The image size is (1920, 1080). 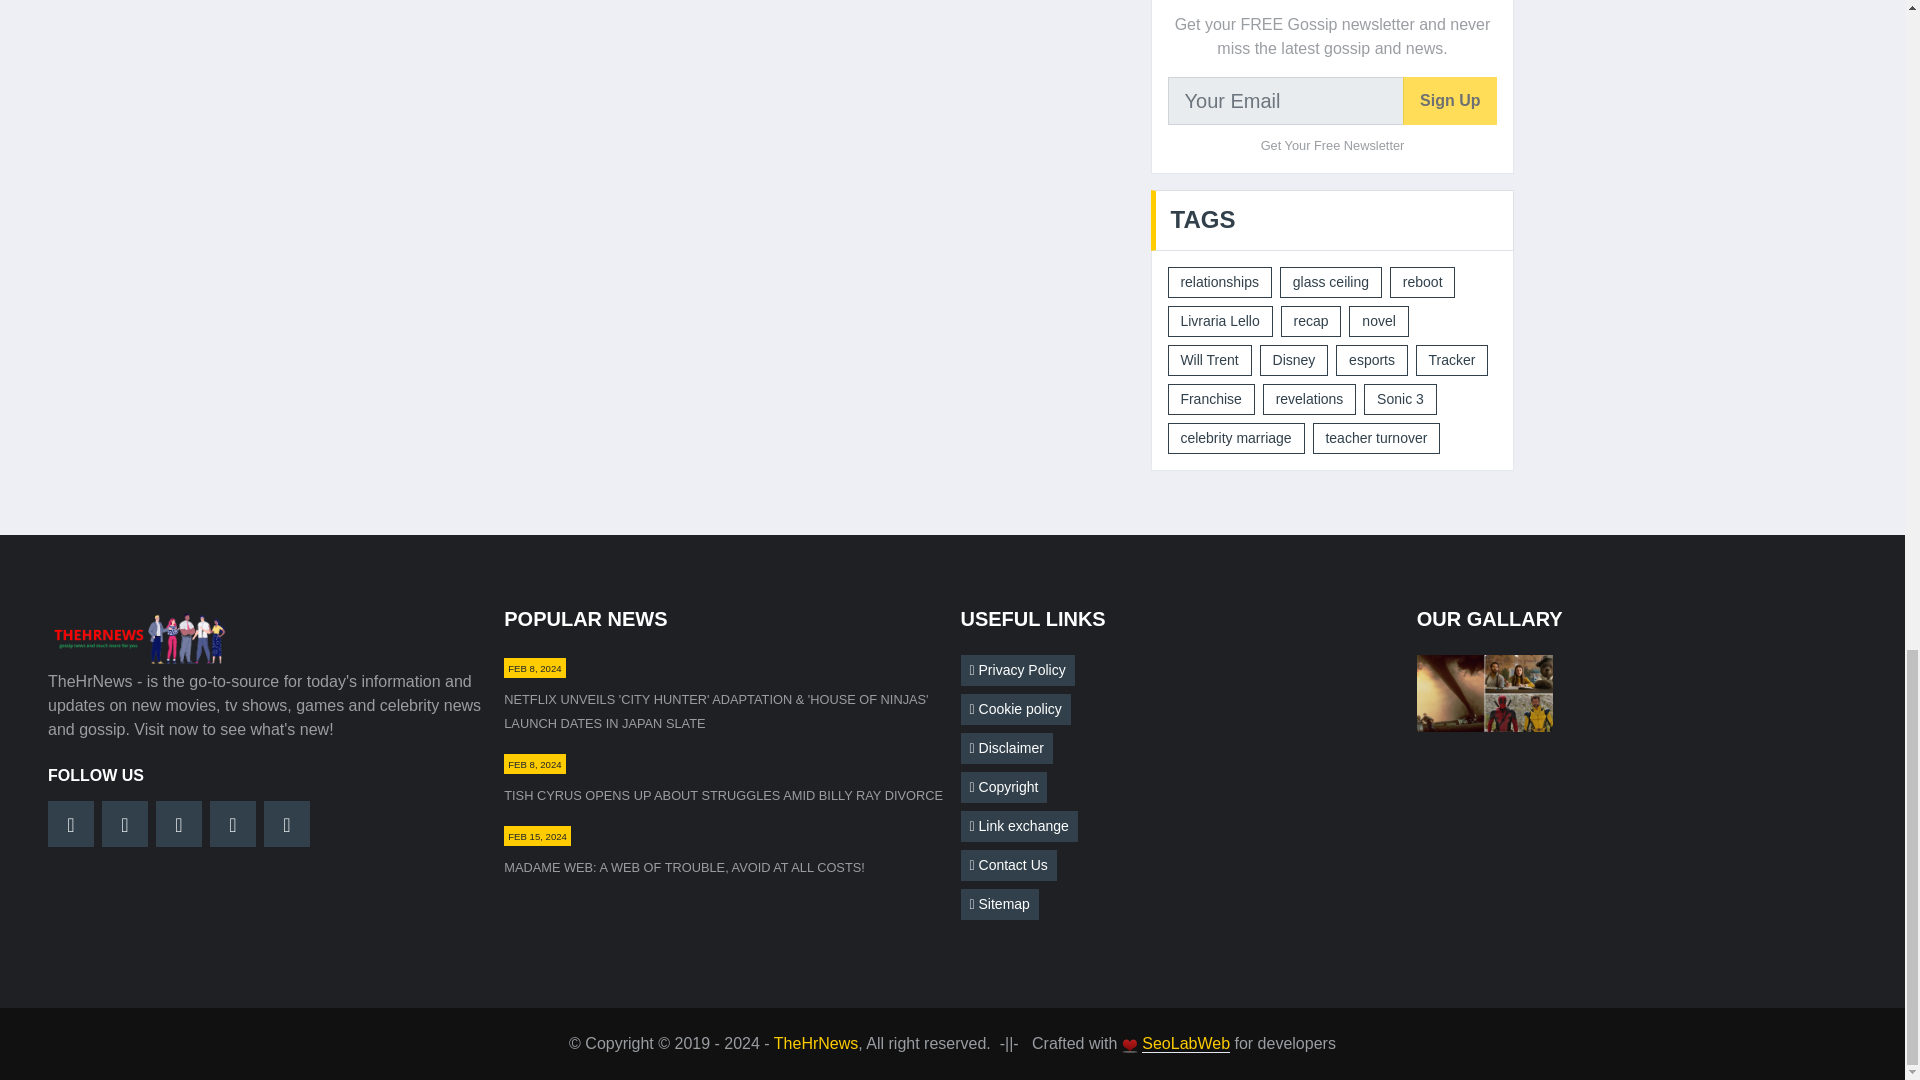 What do you see at coordinates (684, 866) in the screenshot?
I see `Madame Web: A Web of Trouble, Avoid at All Costs!` at bounding box center [684, 866].